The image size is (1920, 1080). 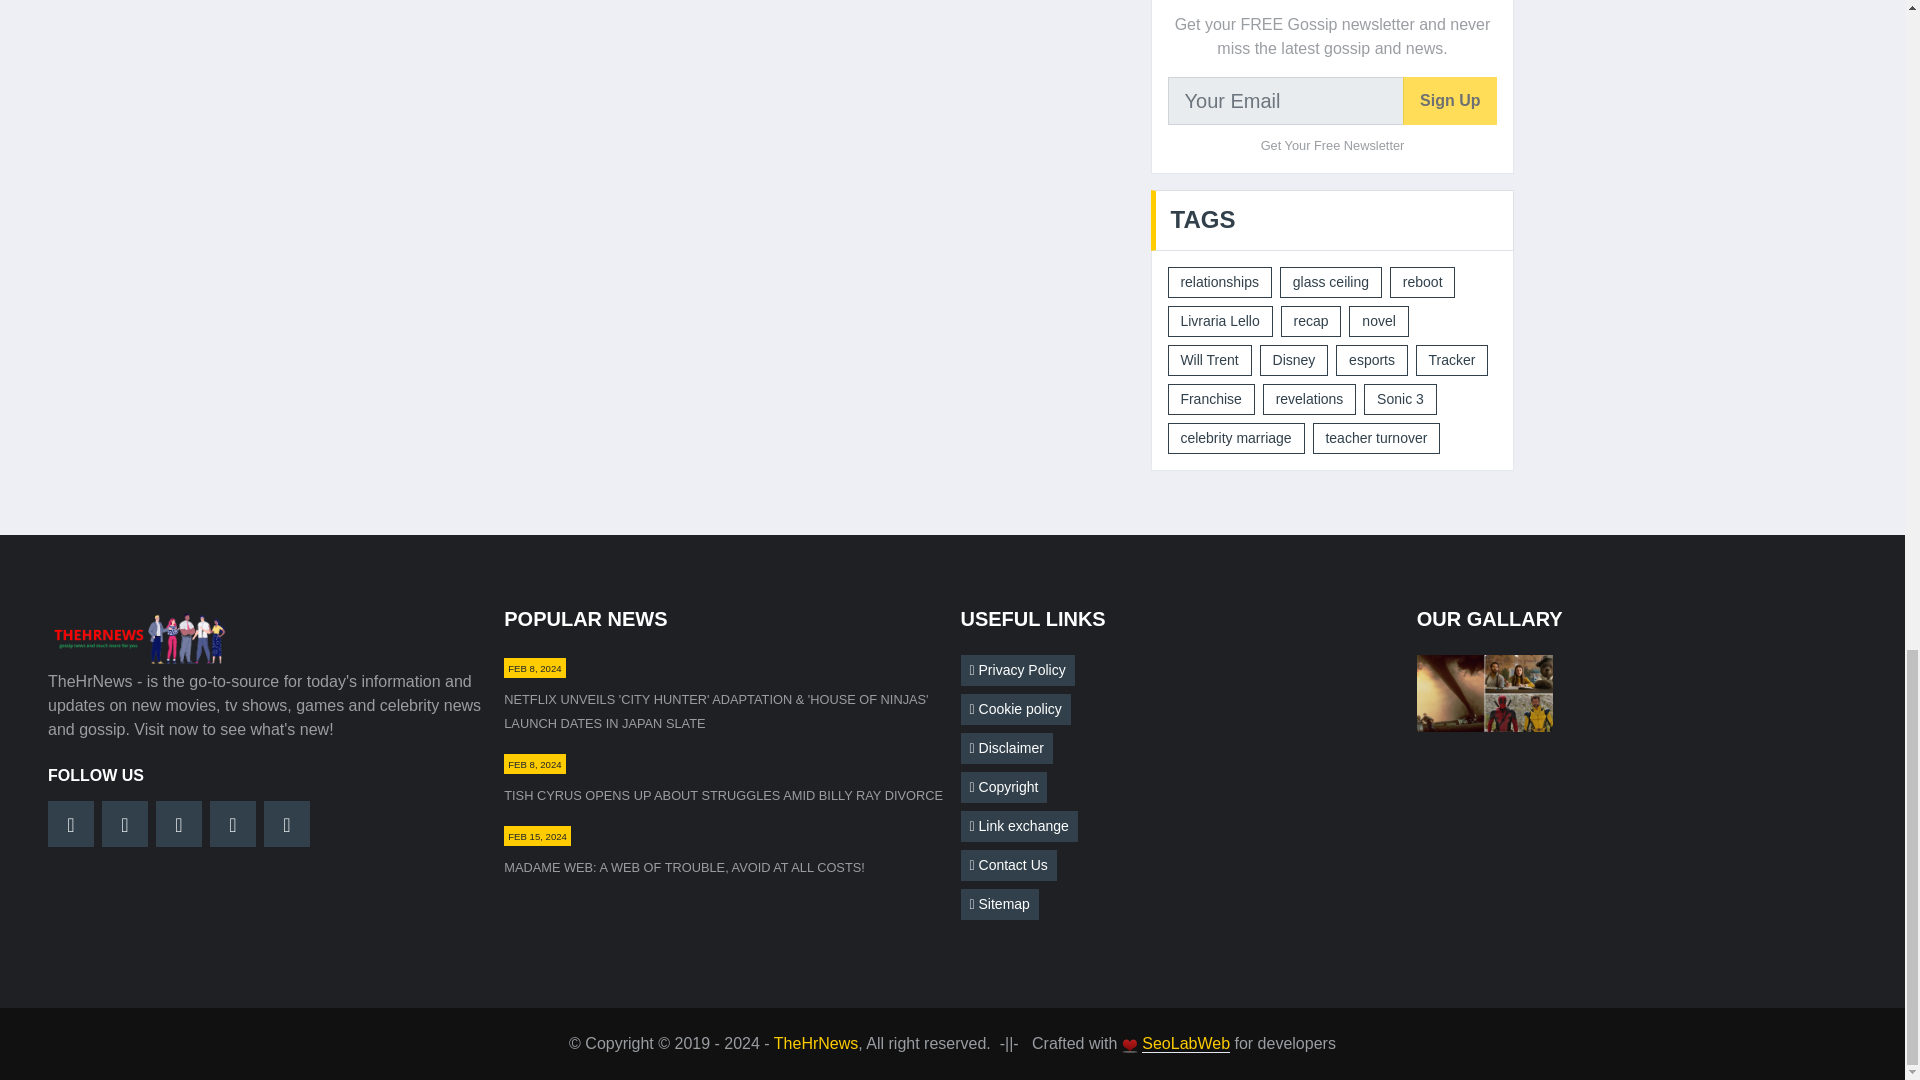 What do you see at coordinates (684, 866) in the screenshot?
I see `Madame Web: A Web of Trouble, Avoid at All Costs!` at bounding box center [684, 866].